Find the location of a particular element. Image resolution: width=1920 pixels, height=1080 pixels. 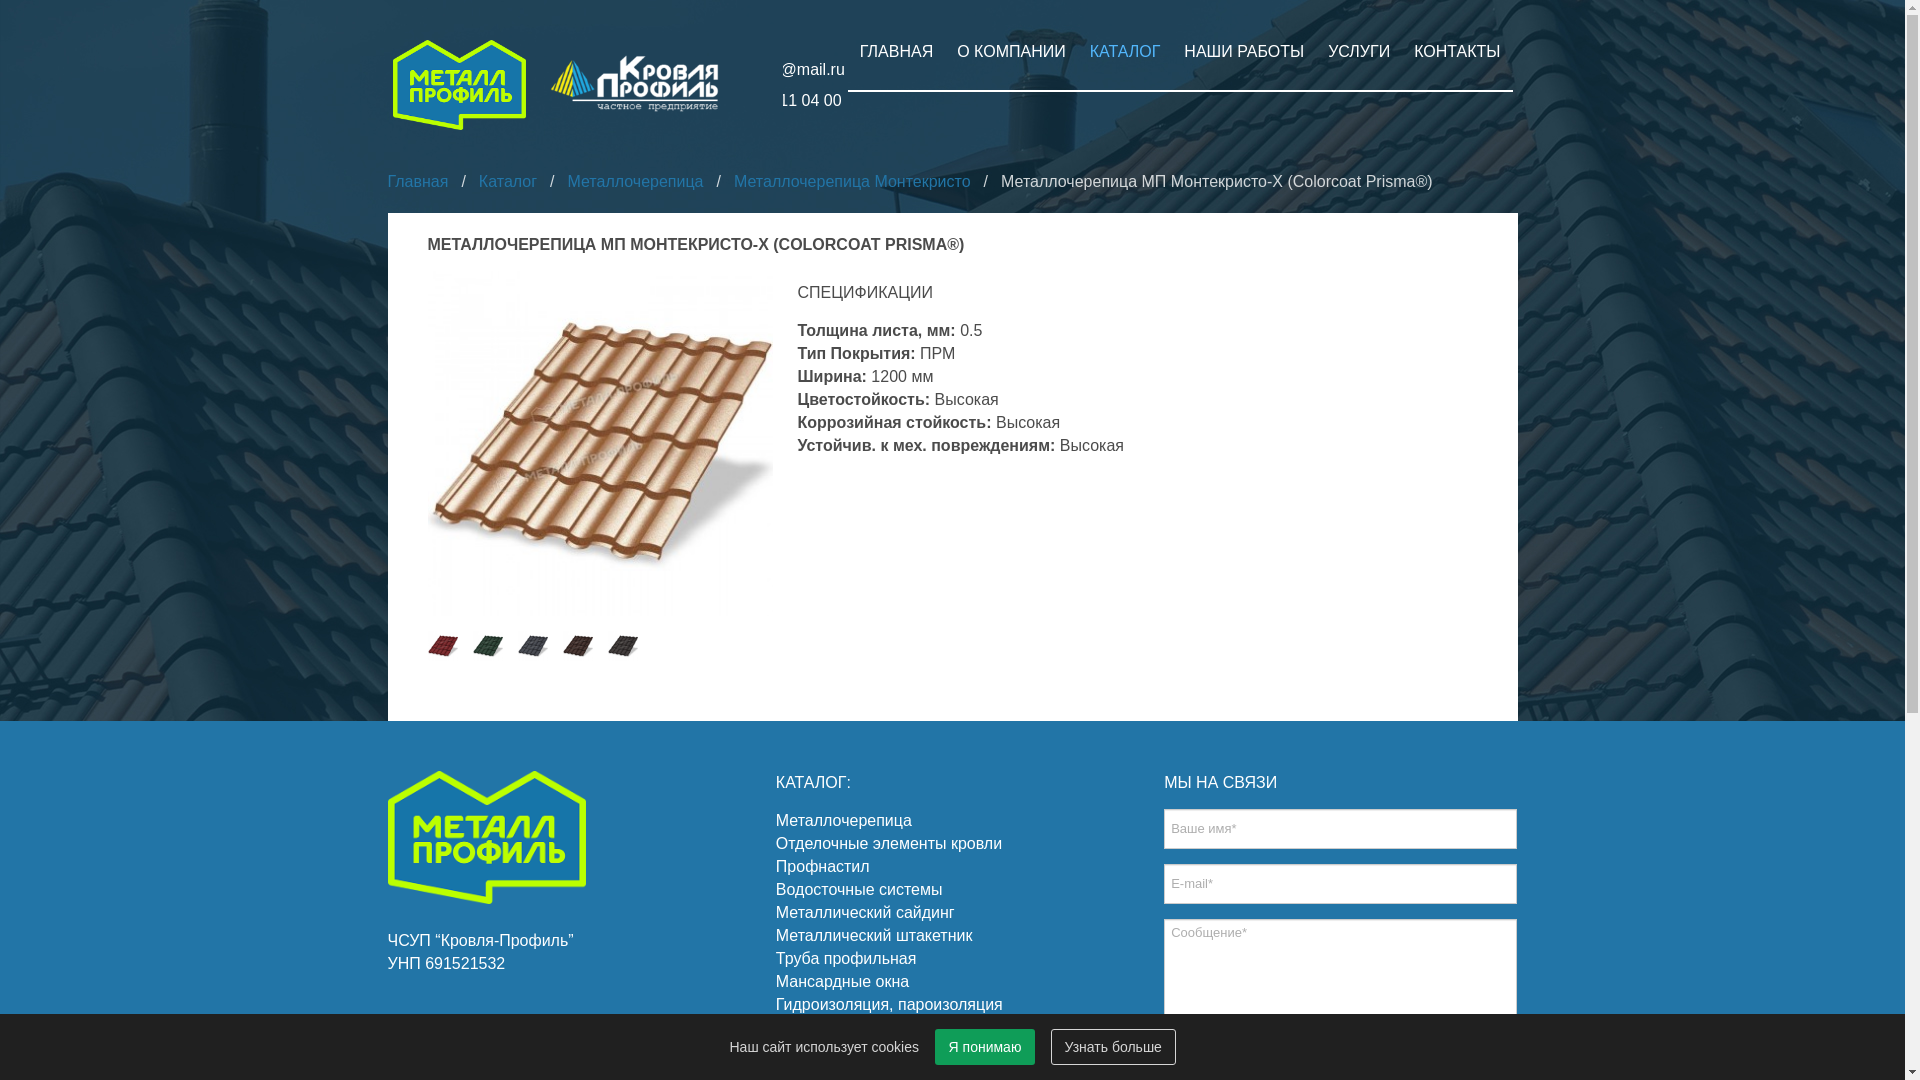

Montecristo 3011 is located at coordinates (443, 646).